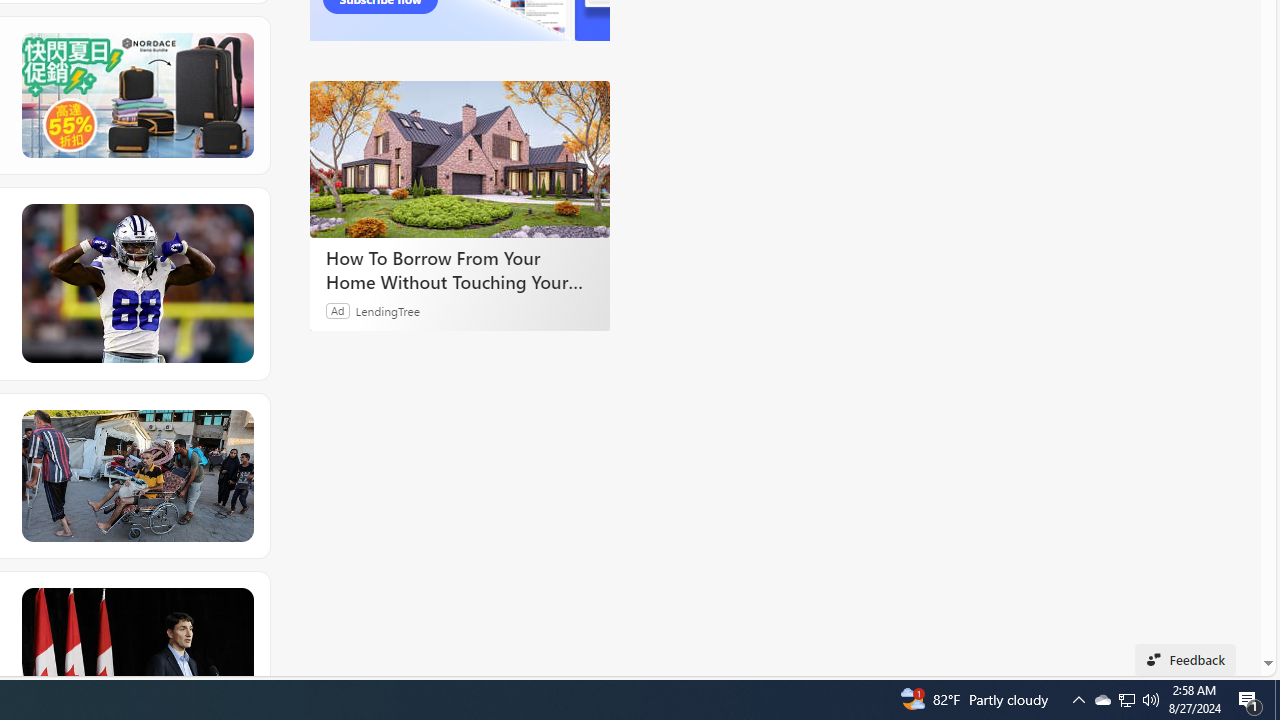  What do you see at coordinates (460, 159) in the screenshot?
I see `How To Borrow From Your Home Without Touching Your Mortgage` at bounding box center [460, 159].